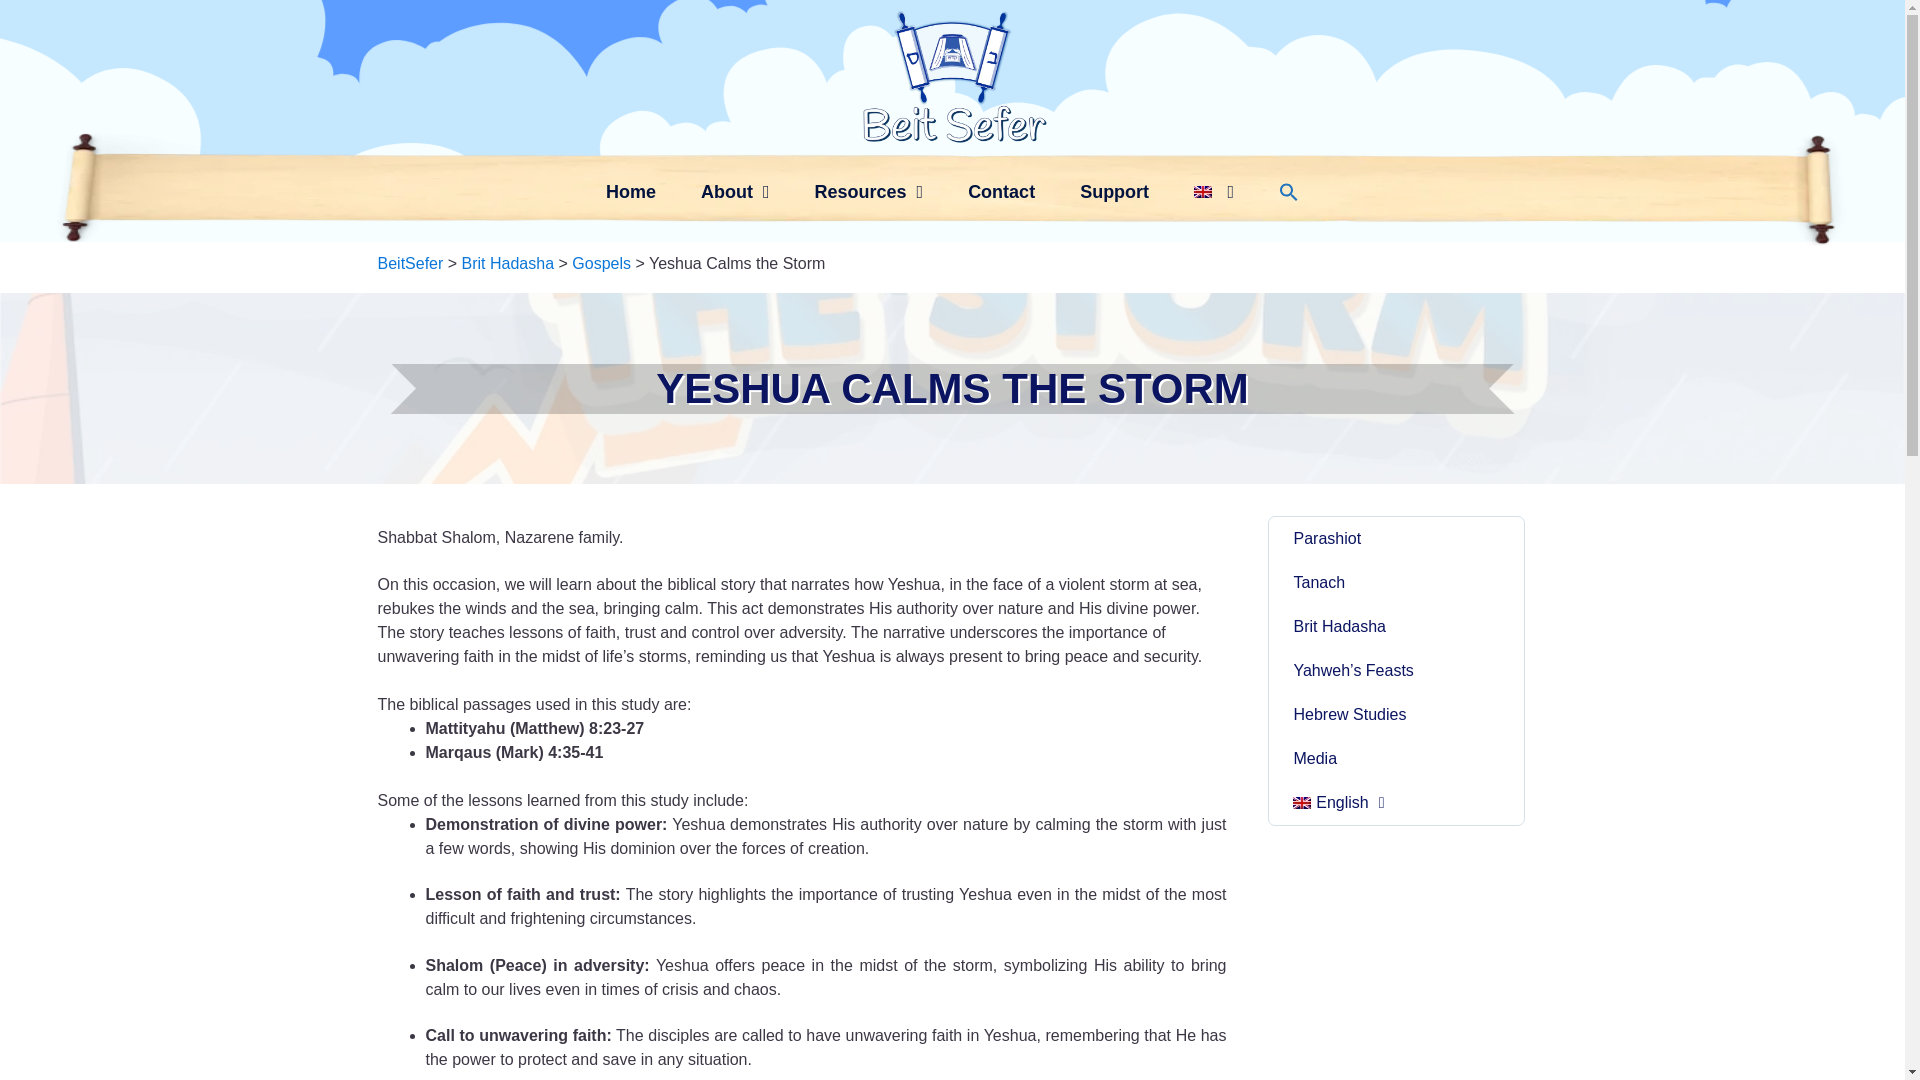 This screenshot has width=1920, height=1080. I want to click on Contact, so click(1001, 191).